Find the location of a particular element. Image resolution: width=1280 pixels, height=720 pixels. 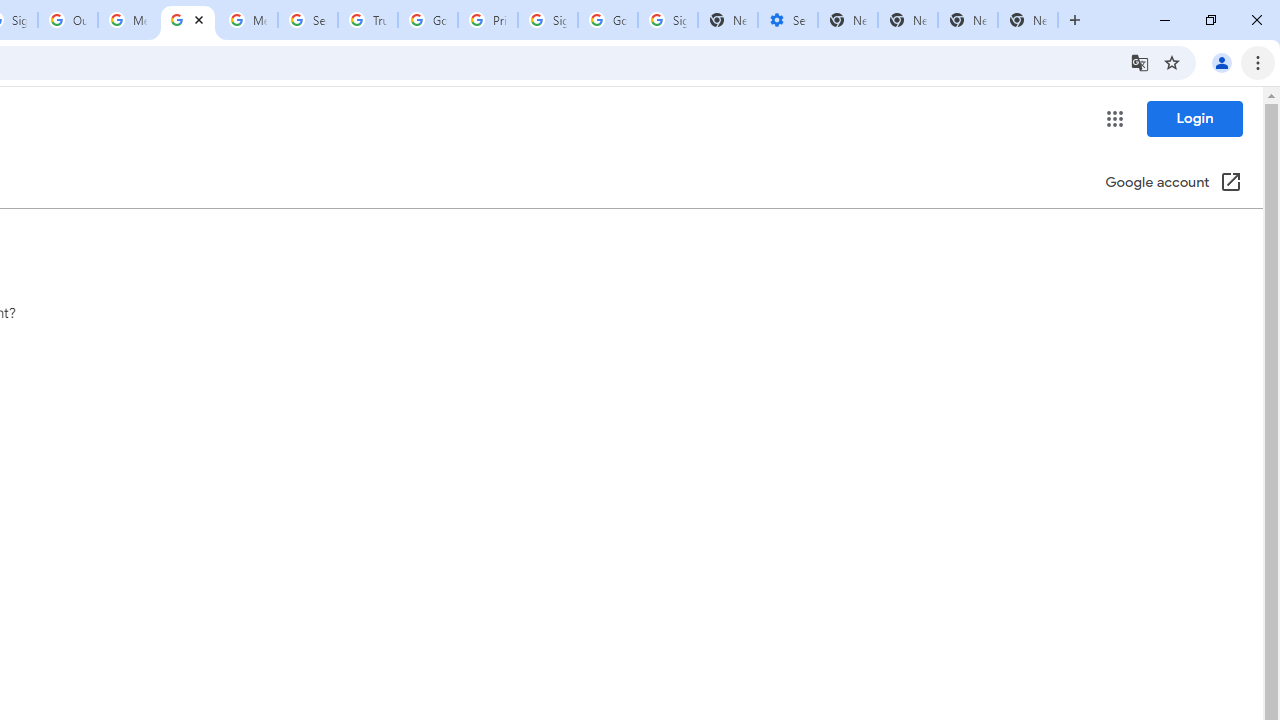

Translate this page is located at coordinates (1140, 62).